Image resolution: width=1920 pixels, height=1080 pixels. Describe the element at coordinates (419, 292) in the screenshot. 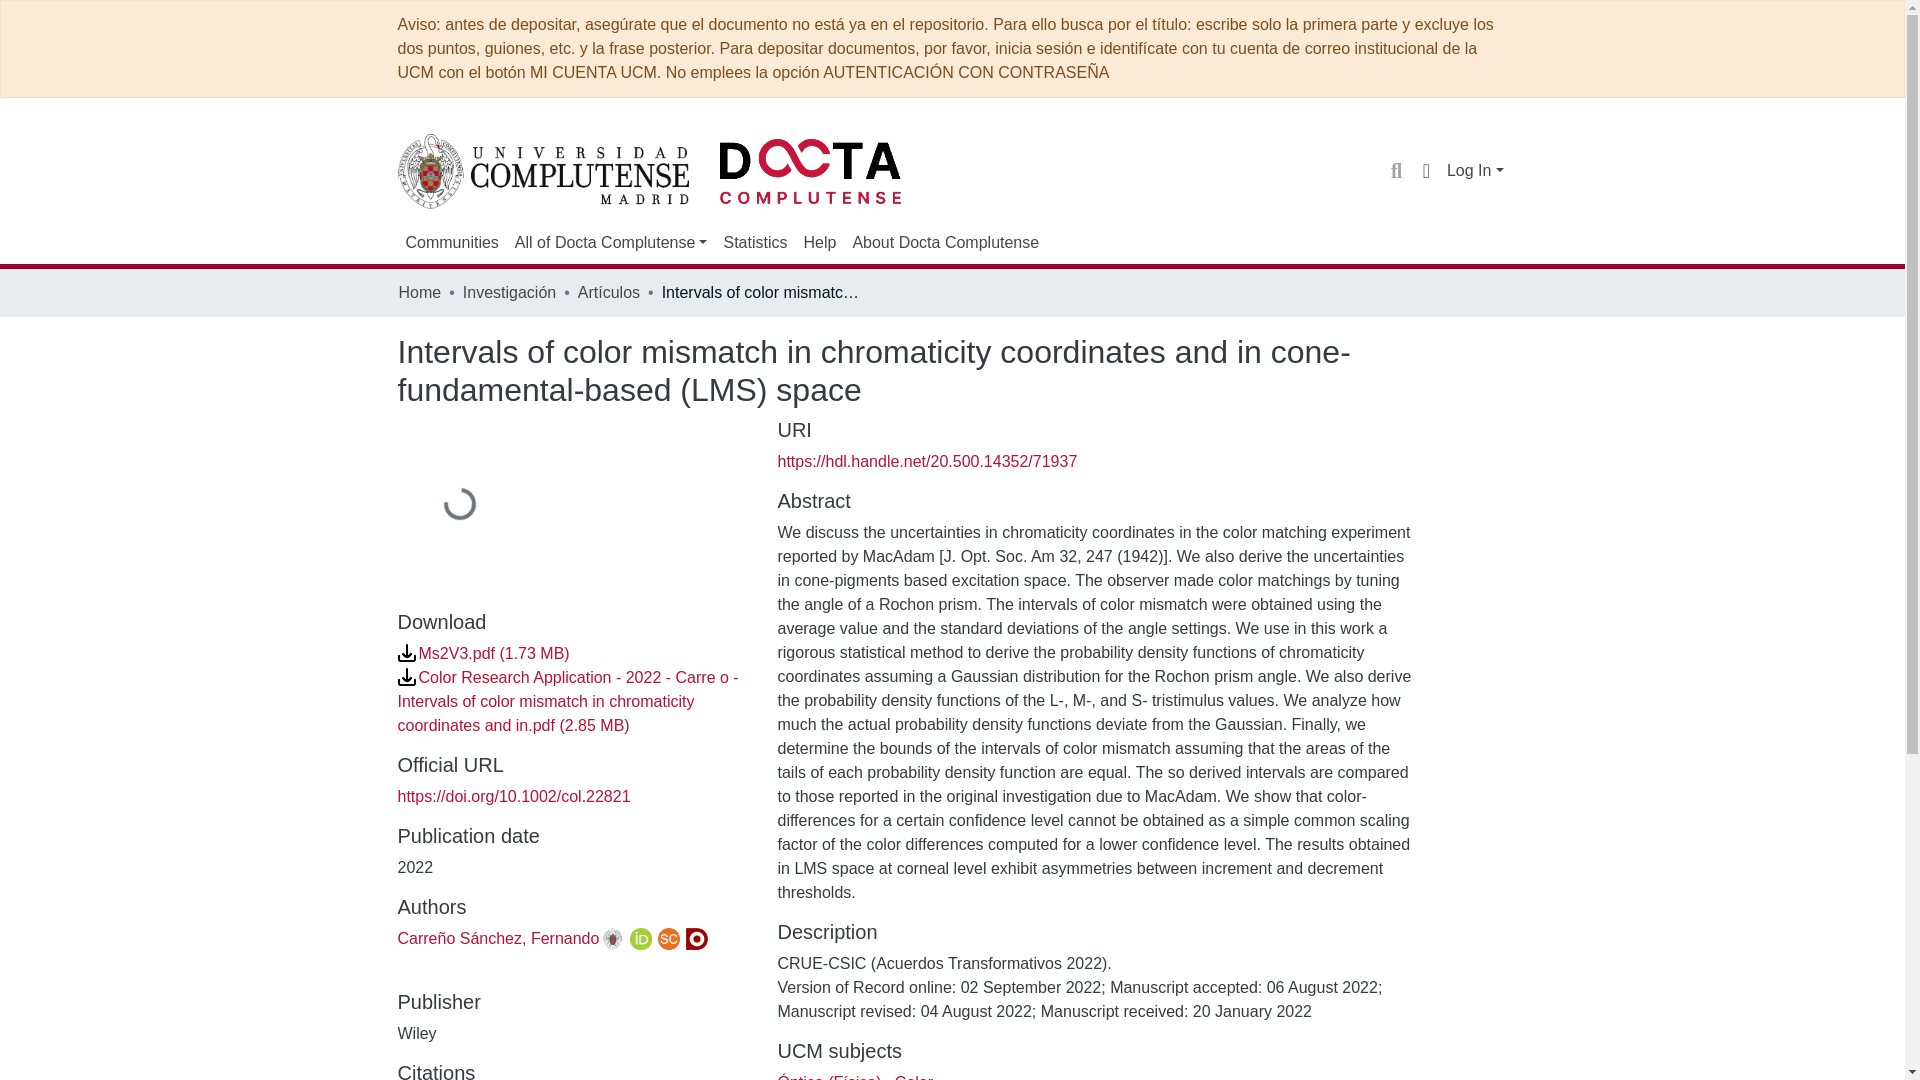

I see `Home` at that location.